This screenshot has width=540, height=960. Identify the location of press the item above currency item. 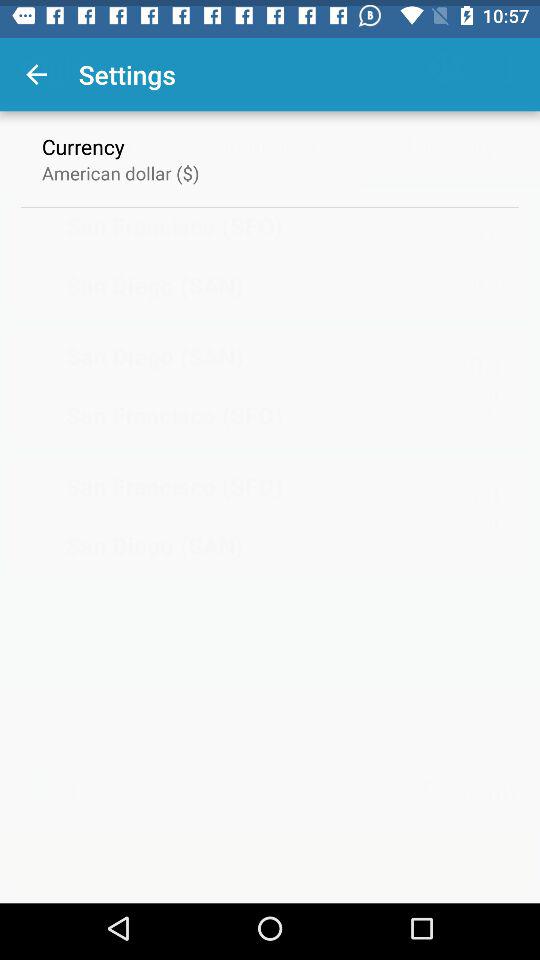
(36, 68).